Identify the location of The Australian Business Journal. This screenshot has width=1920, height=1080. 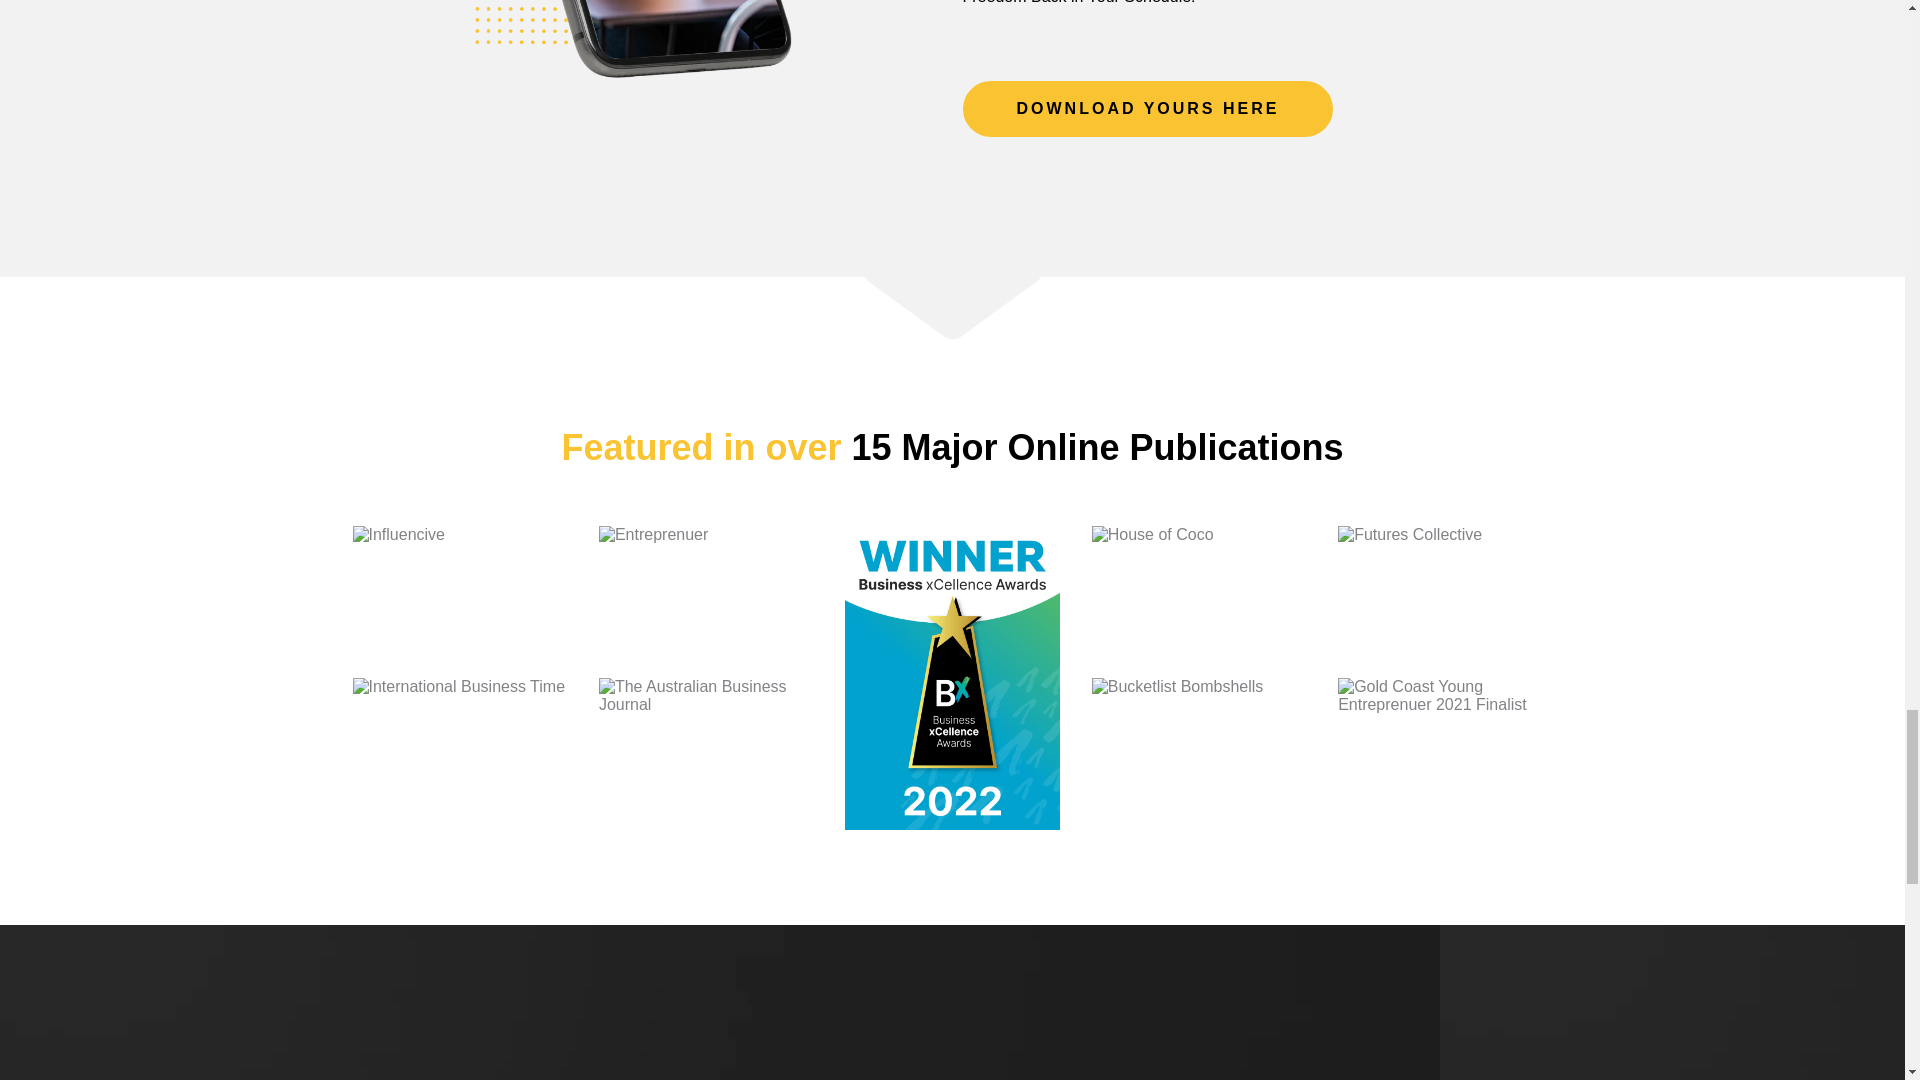
(706, 754).